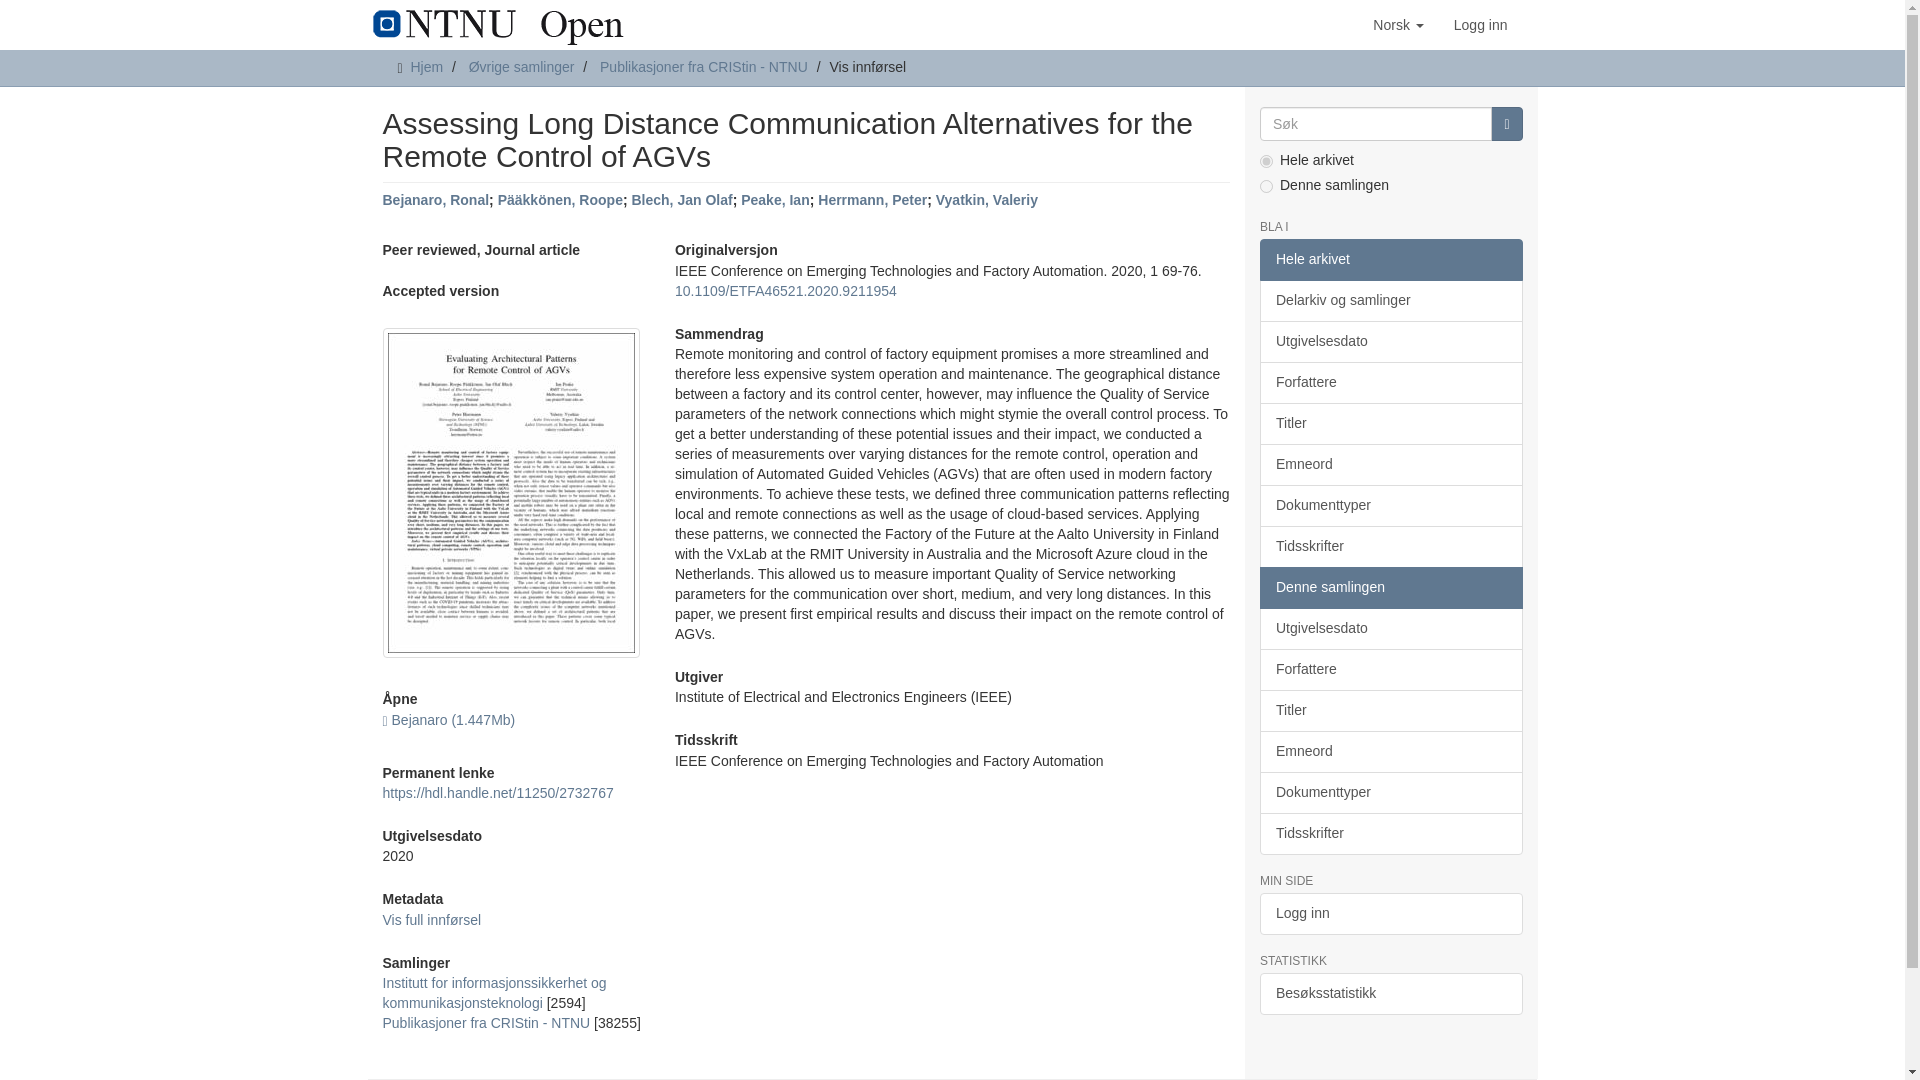 This screenshot has height=1080, width=1920. I want to click on Norsk , so click(1398, 24).